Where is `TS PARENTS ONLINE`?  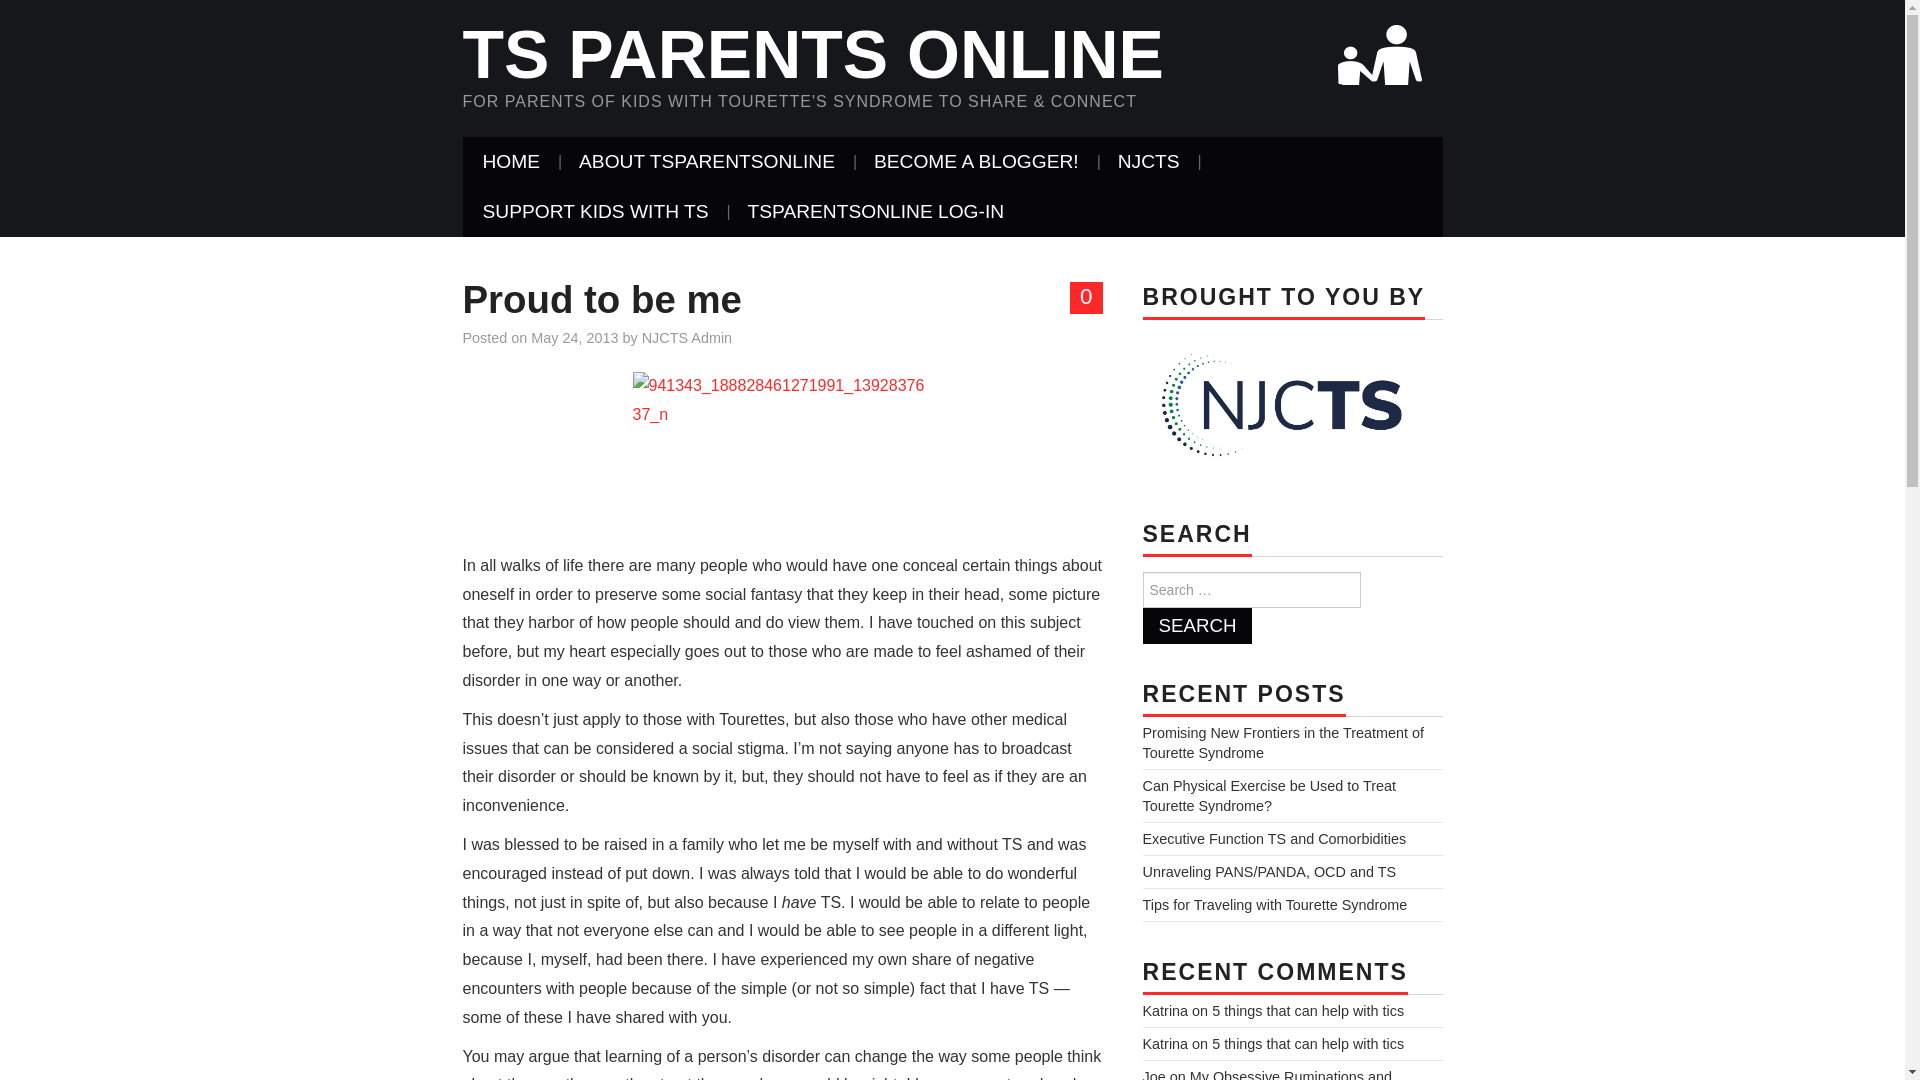 TS PARENTS ONLINE is located at coordinates (812, 54).